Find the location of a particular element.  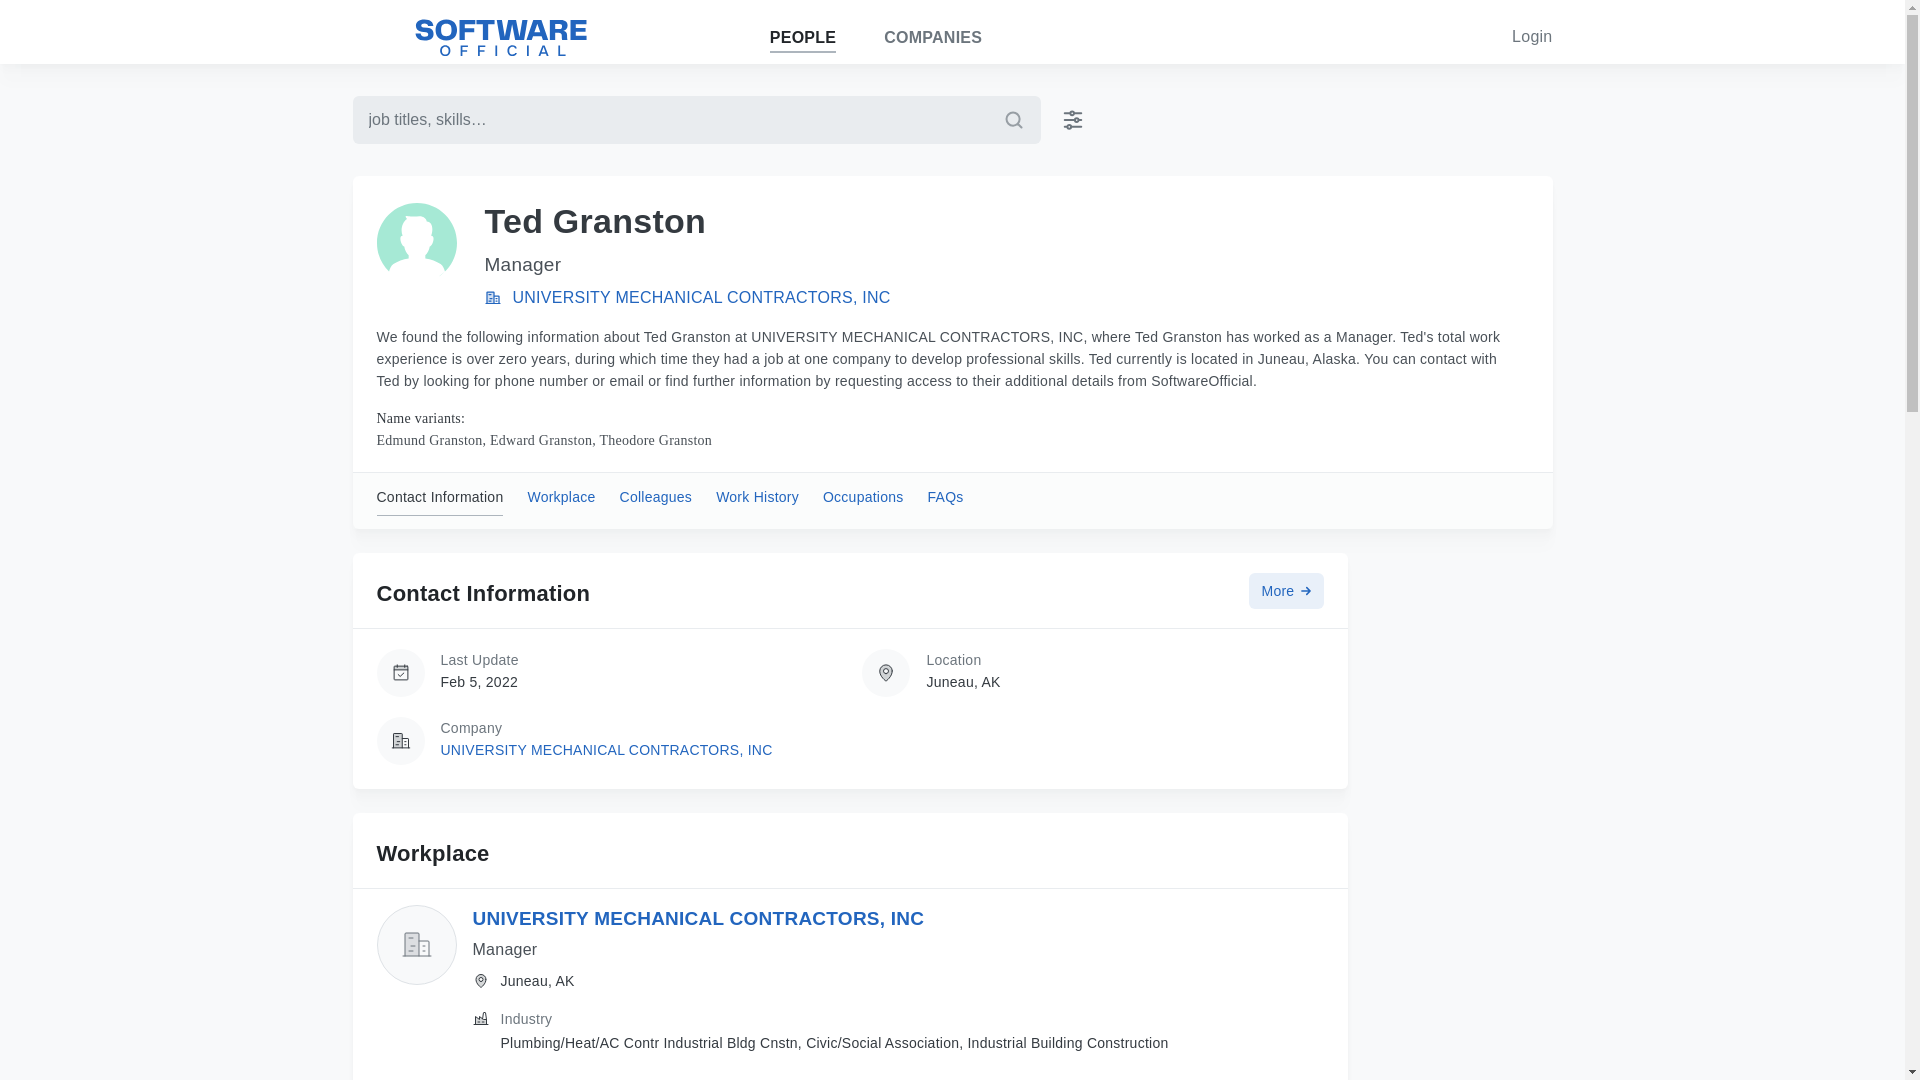

UNIVERSITY MECHANICAL CONTRACTORS, INC is located at coordinates (698, 918).